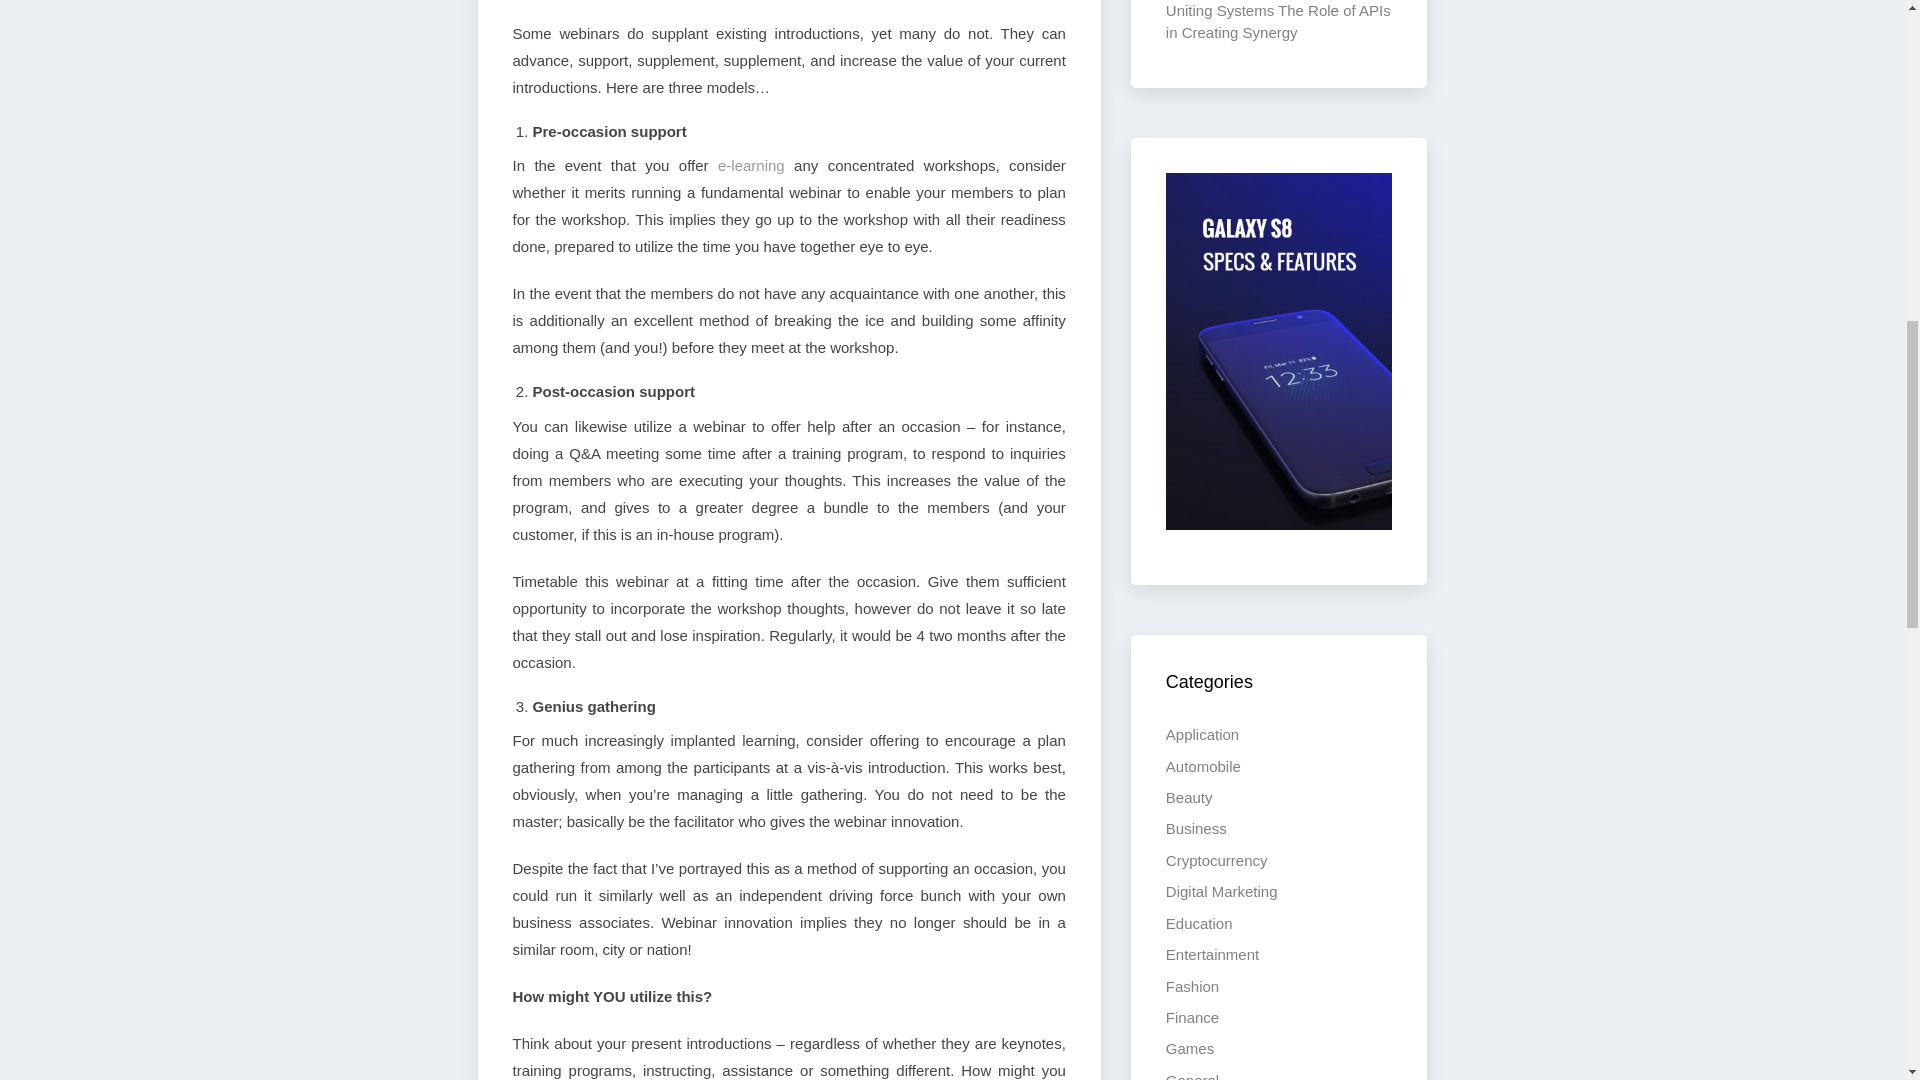  Describe the element at coordinates (1196, 828) in the screenshot. I see `Business` at that location.